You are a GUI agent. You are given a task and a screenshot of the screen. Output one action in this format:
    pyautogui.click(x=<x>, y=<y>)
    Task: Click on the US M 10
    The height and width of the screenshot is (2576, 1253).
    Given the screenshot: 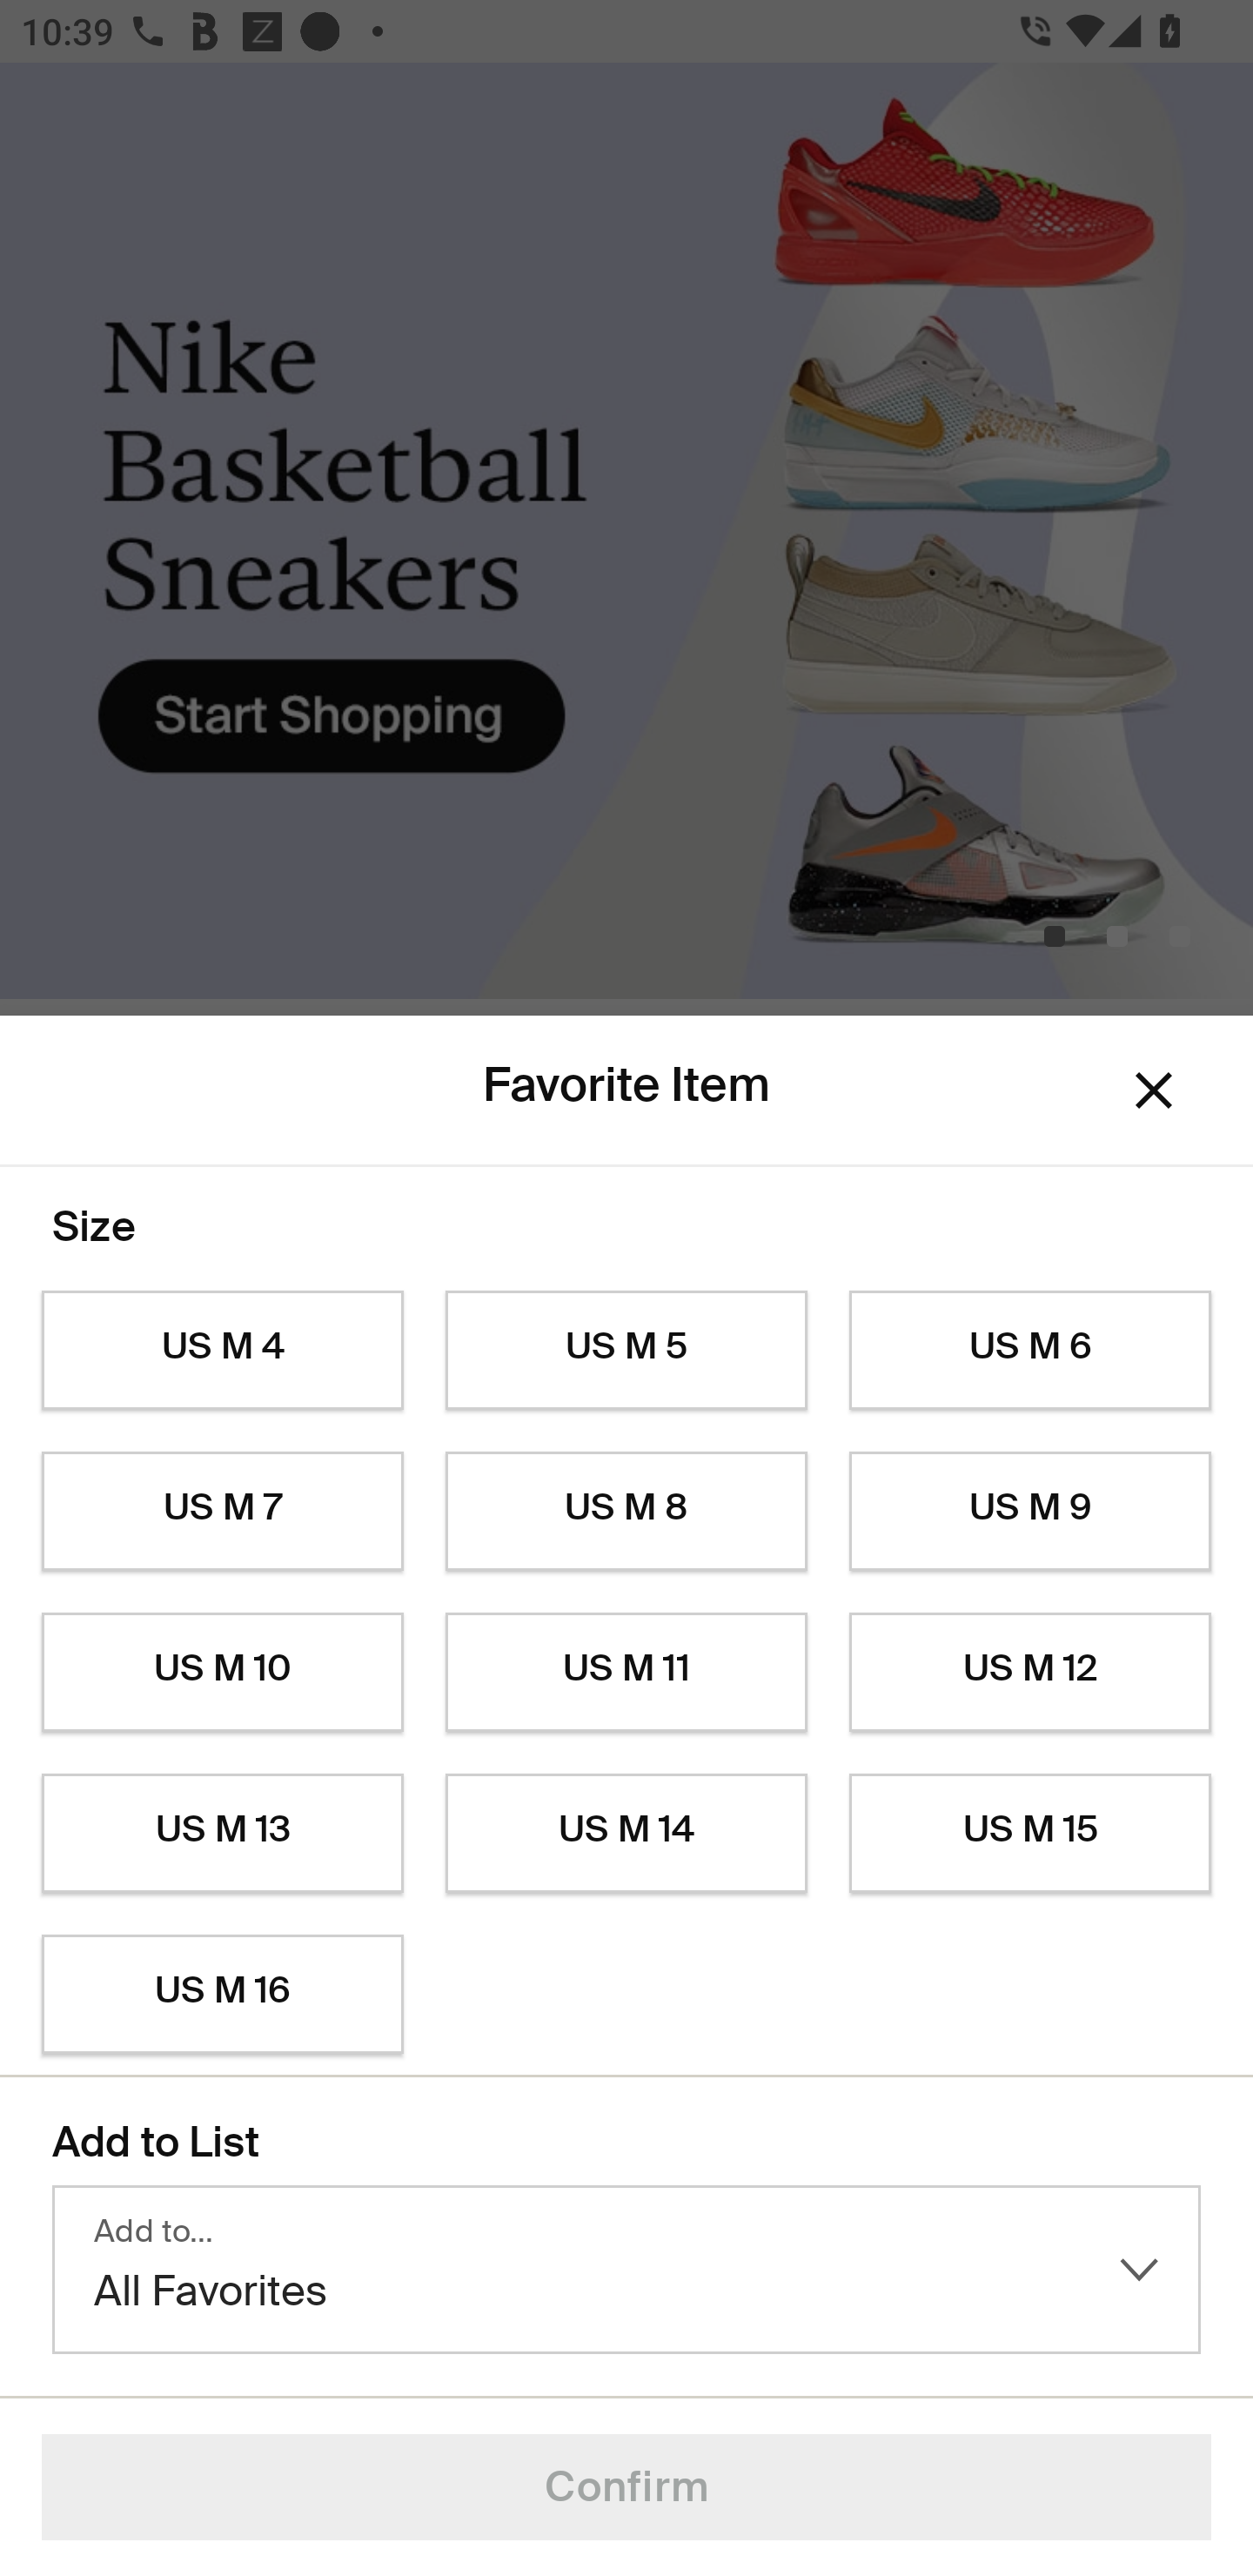 What is the action you would take?
    pyautogui.click(x=222, y=1673)
    